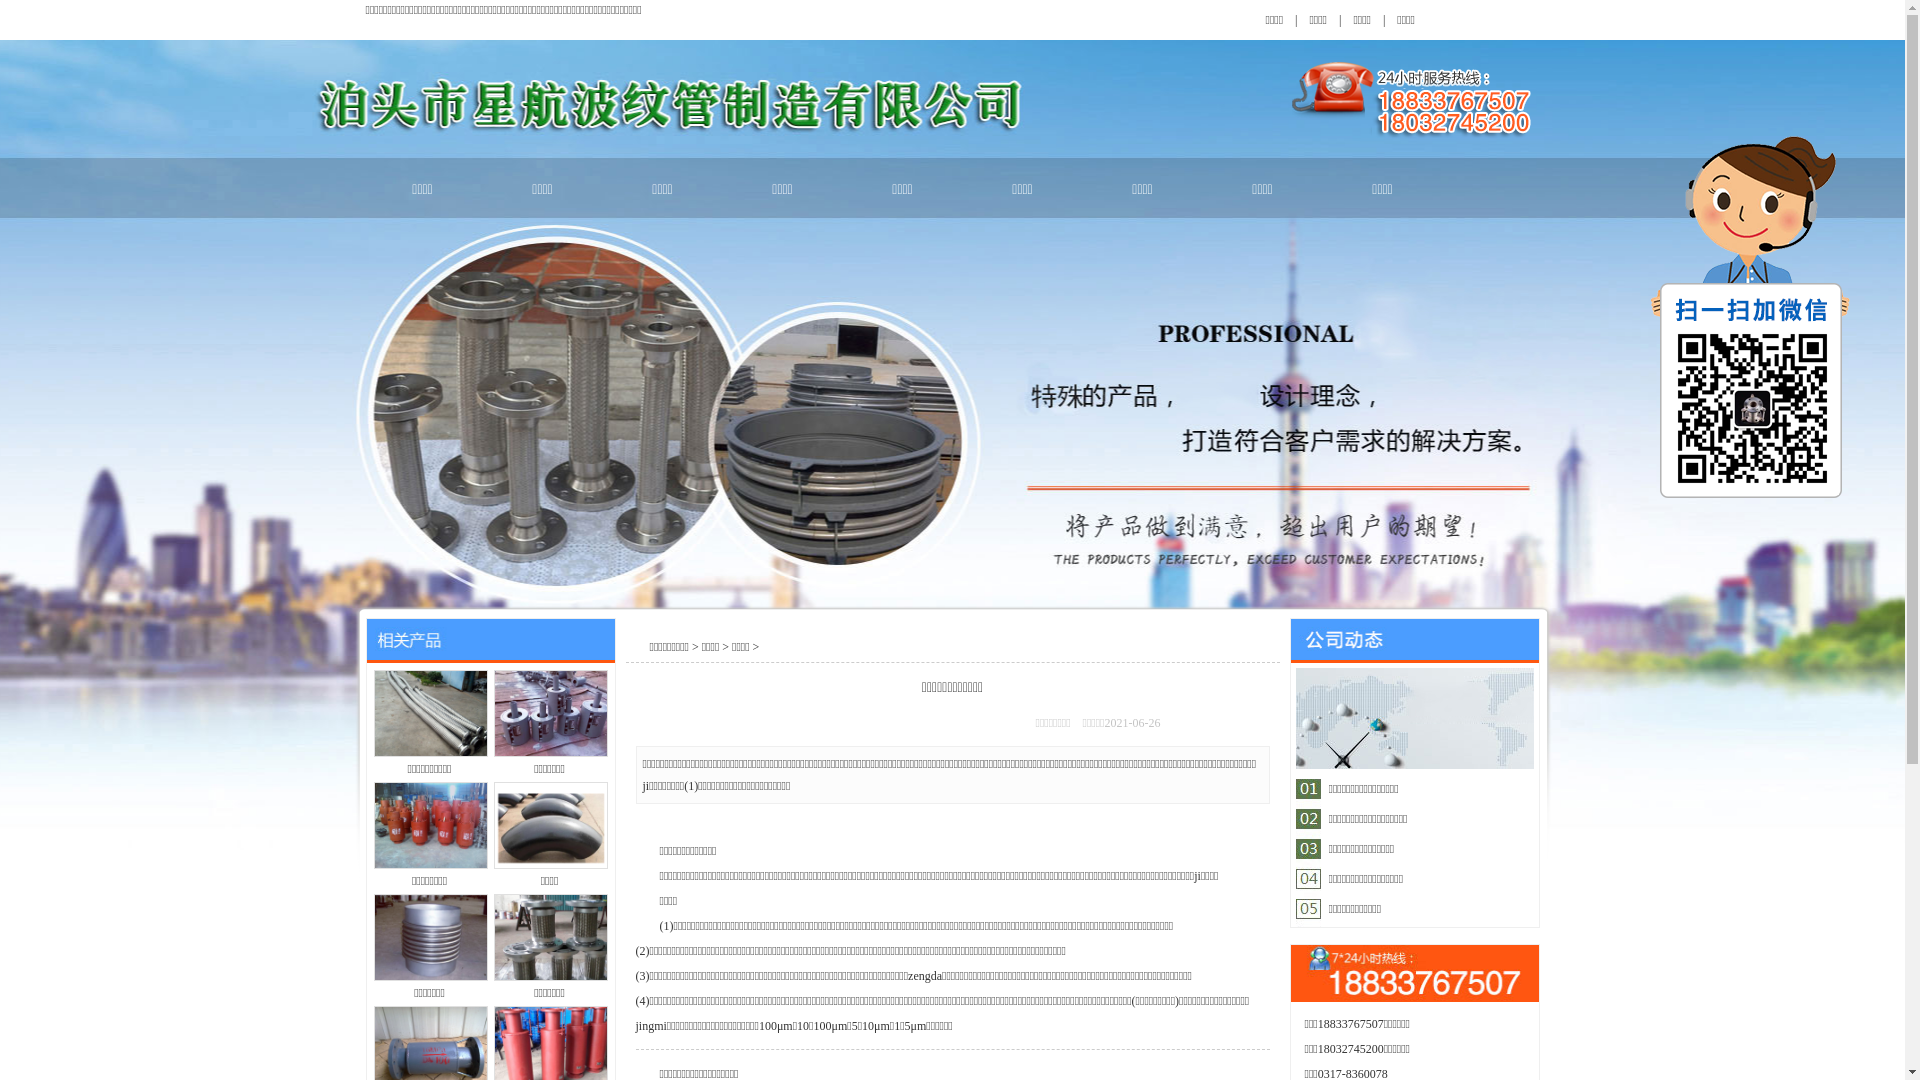 The height and width of the screenshot is (1080, 1920). Describe the element at coordinates (1393, 790) in the screenshot. I see `2` at that location.